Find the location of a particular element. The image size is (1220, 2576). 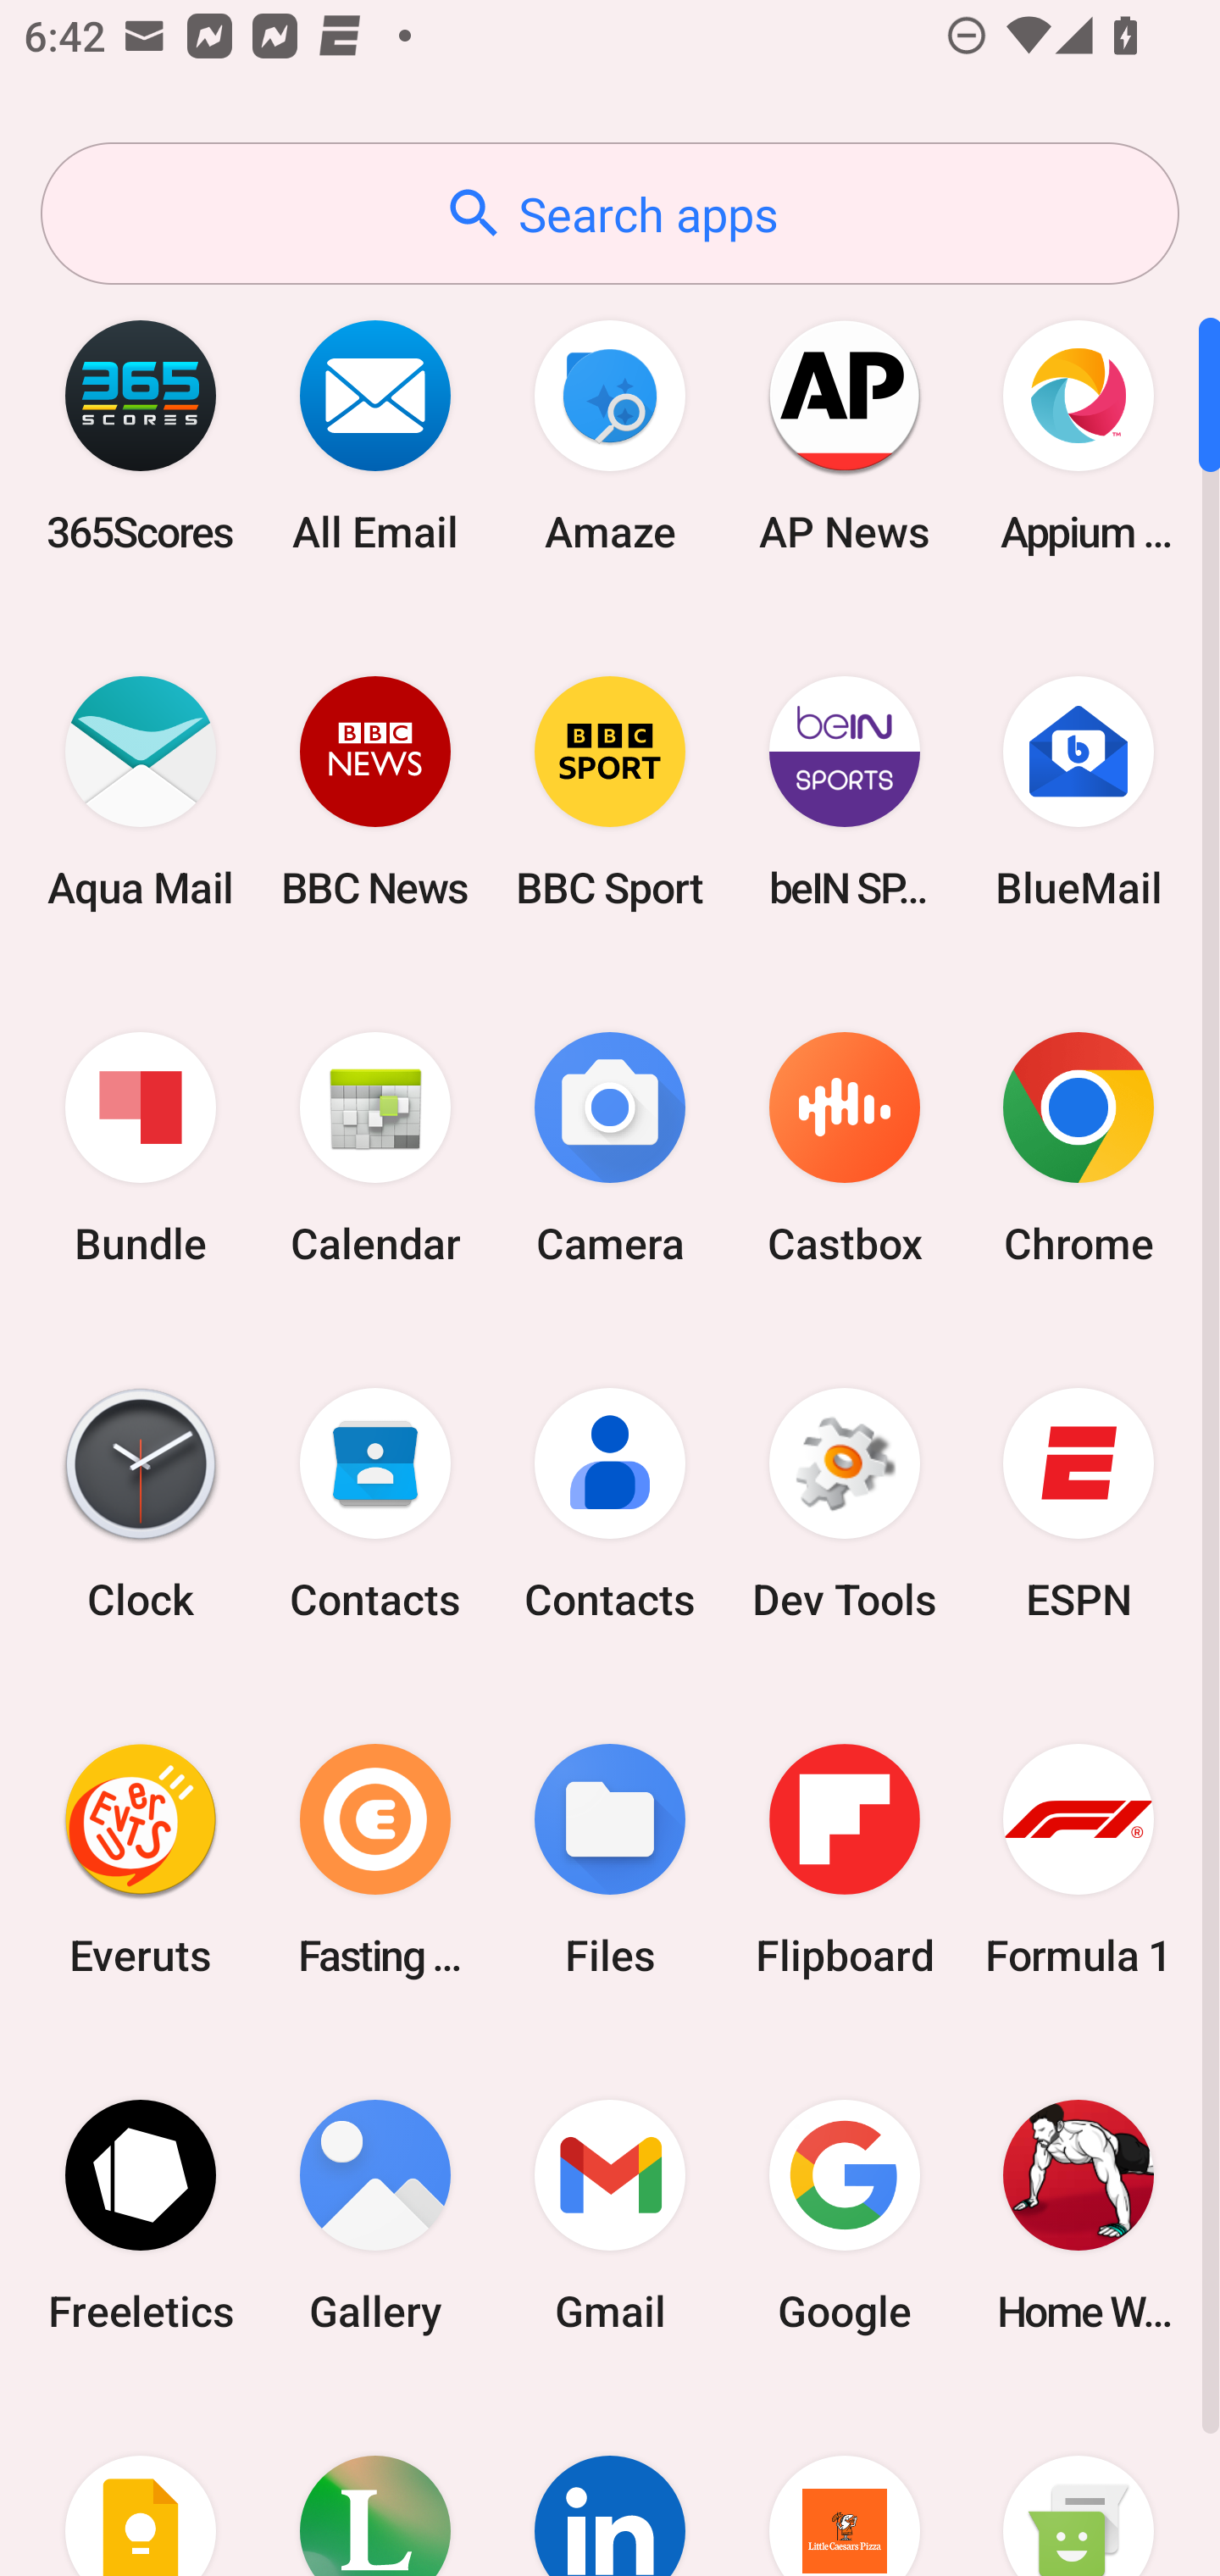

Formula 1 is located at coordinates (1079, 1859).